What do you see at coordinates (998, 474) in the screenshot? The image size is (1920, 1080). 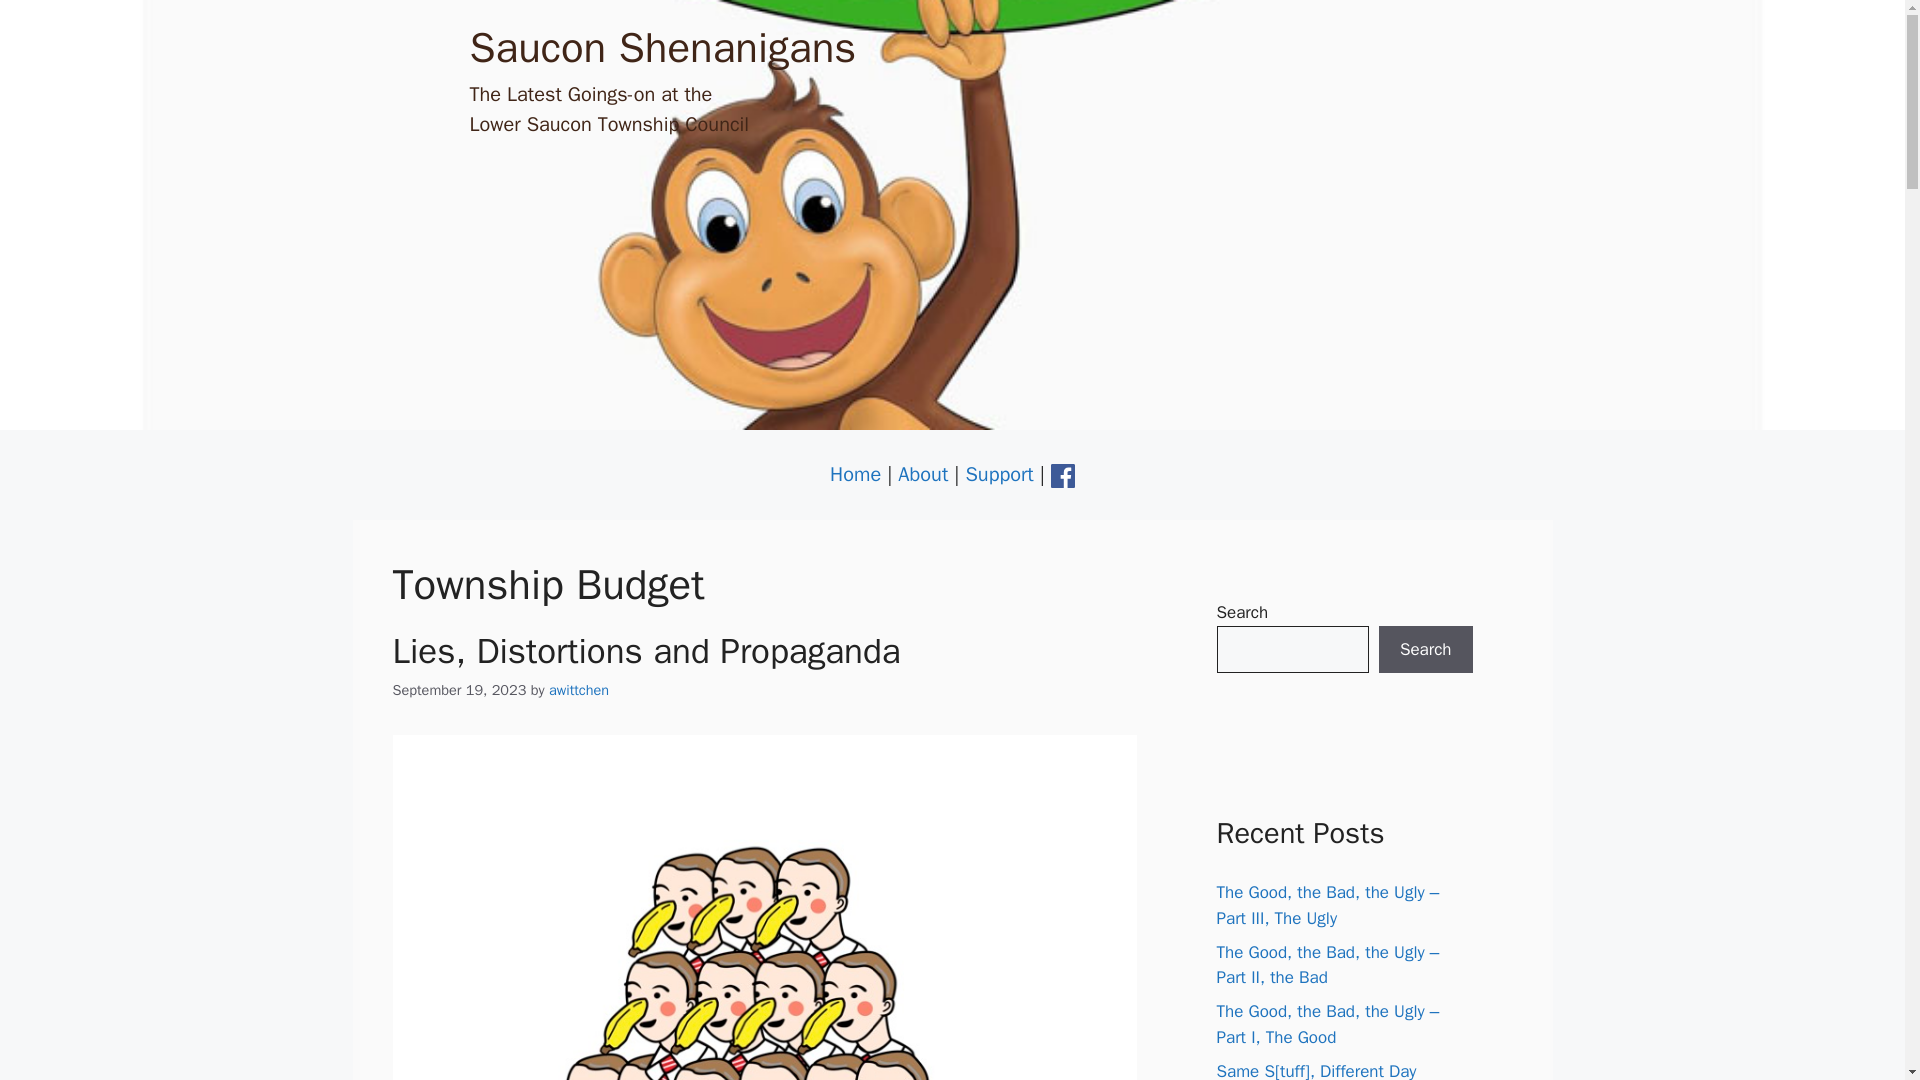 I see `Support` at bounding box center [998, 474].